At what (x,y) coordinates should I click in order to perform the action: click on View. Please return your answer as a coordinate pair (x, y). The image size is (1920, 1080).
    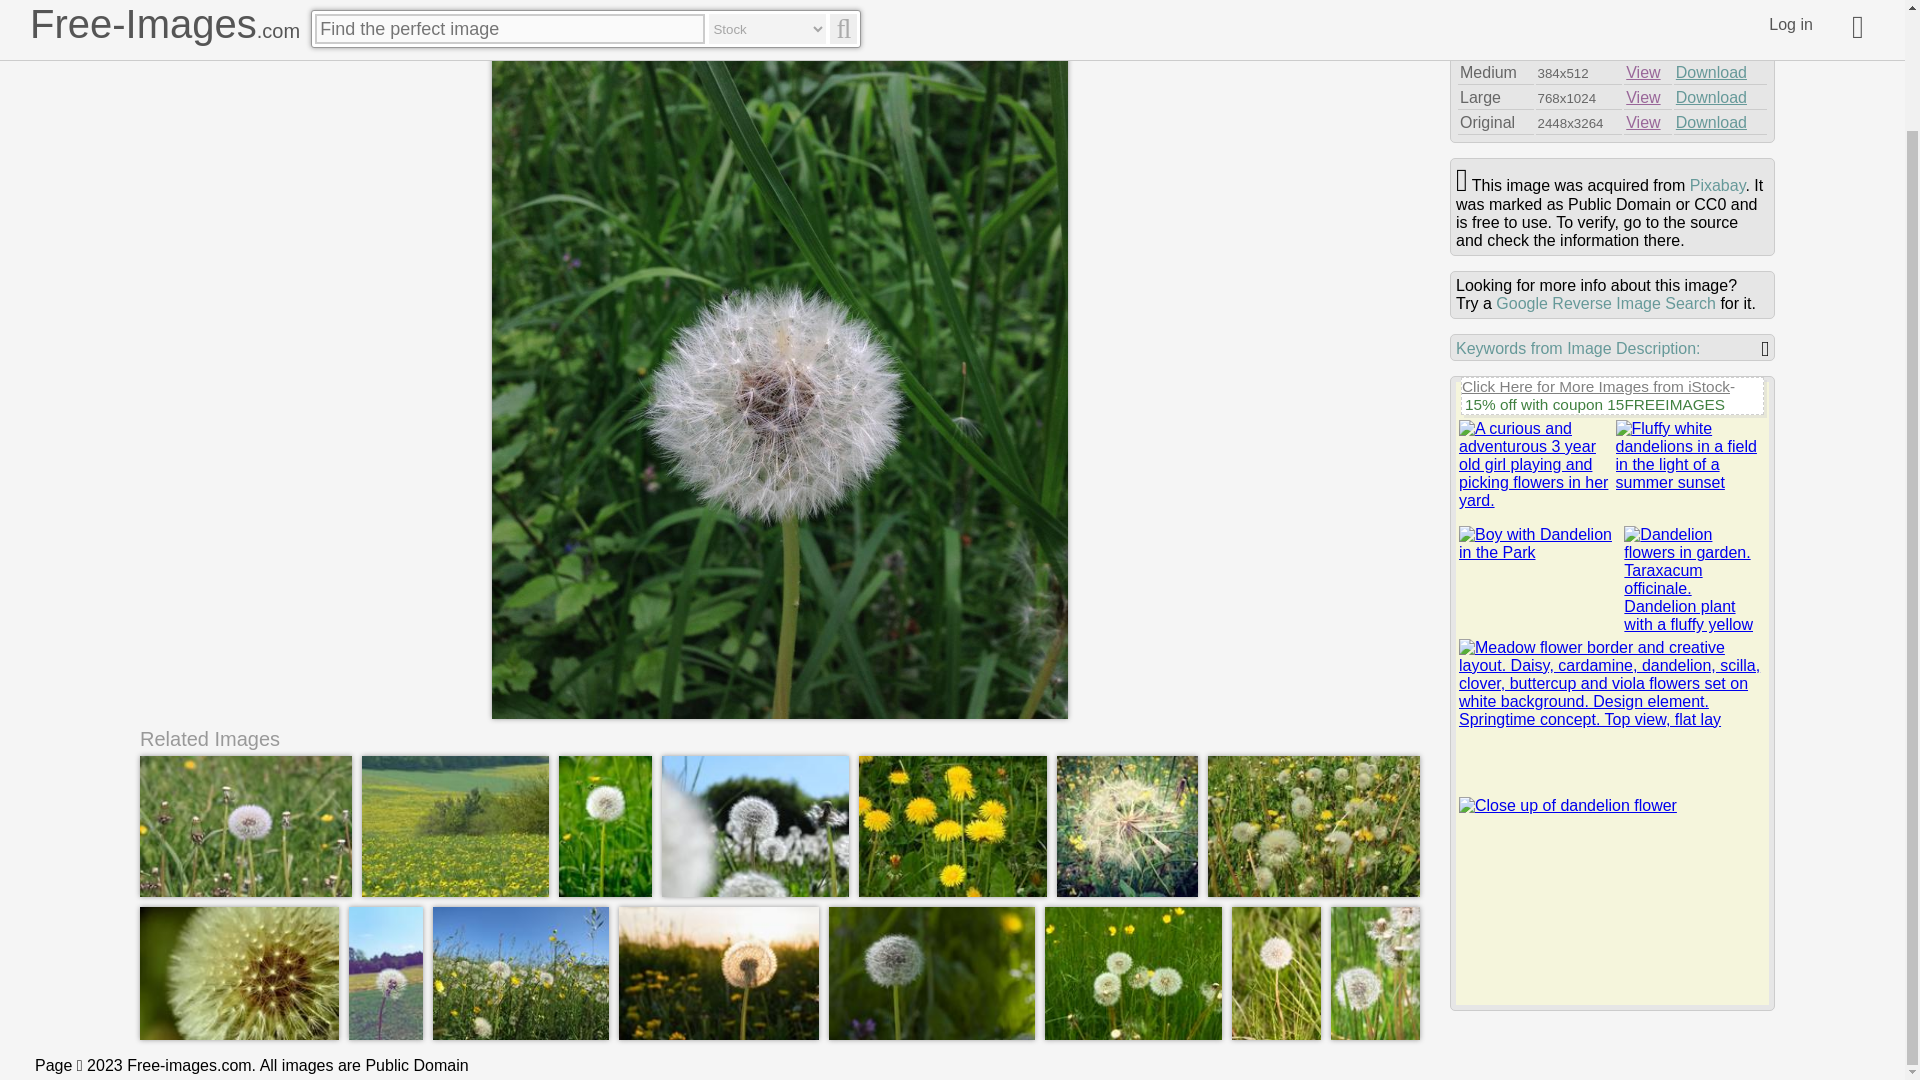
    Looking at the image, I should click on (1643, 96).